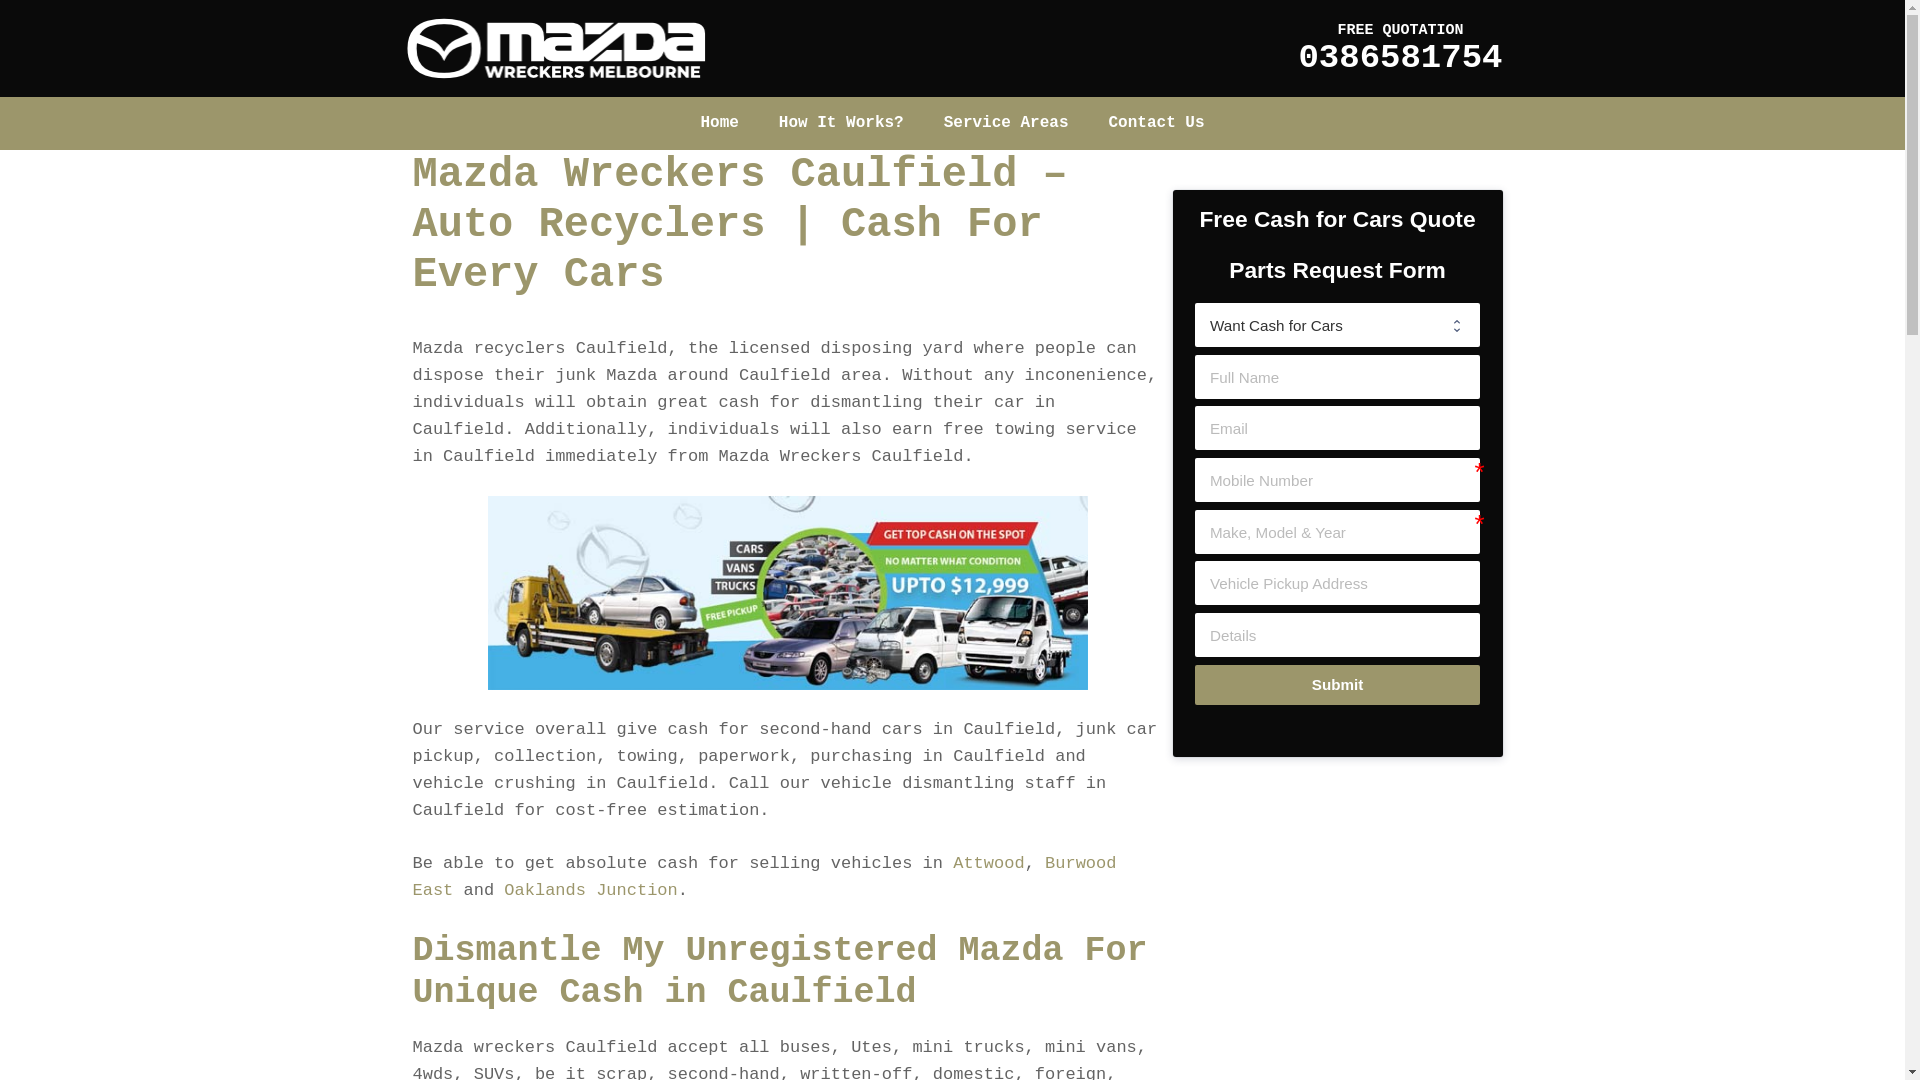  Describe the element at coordinates (842, 124) in the screenshot. I see `How It Works?` at that location.